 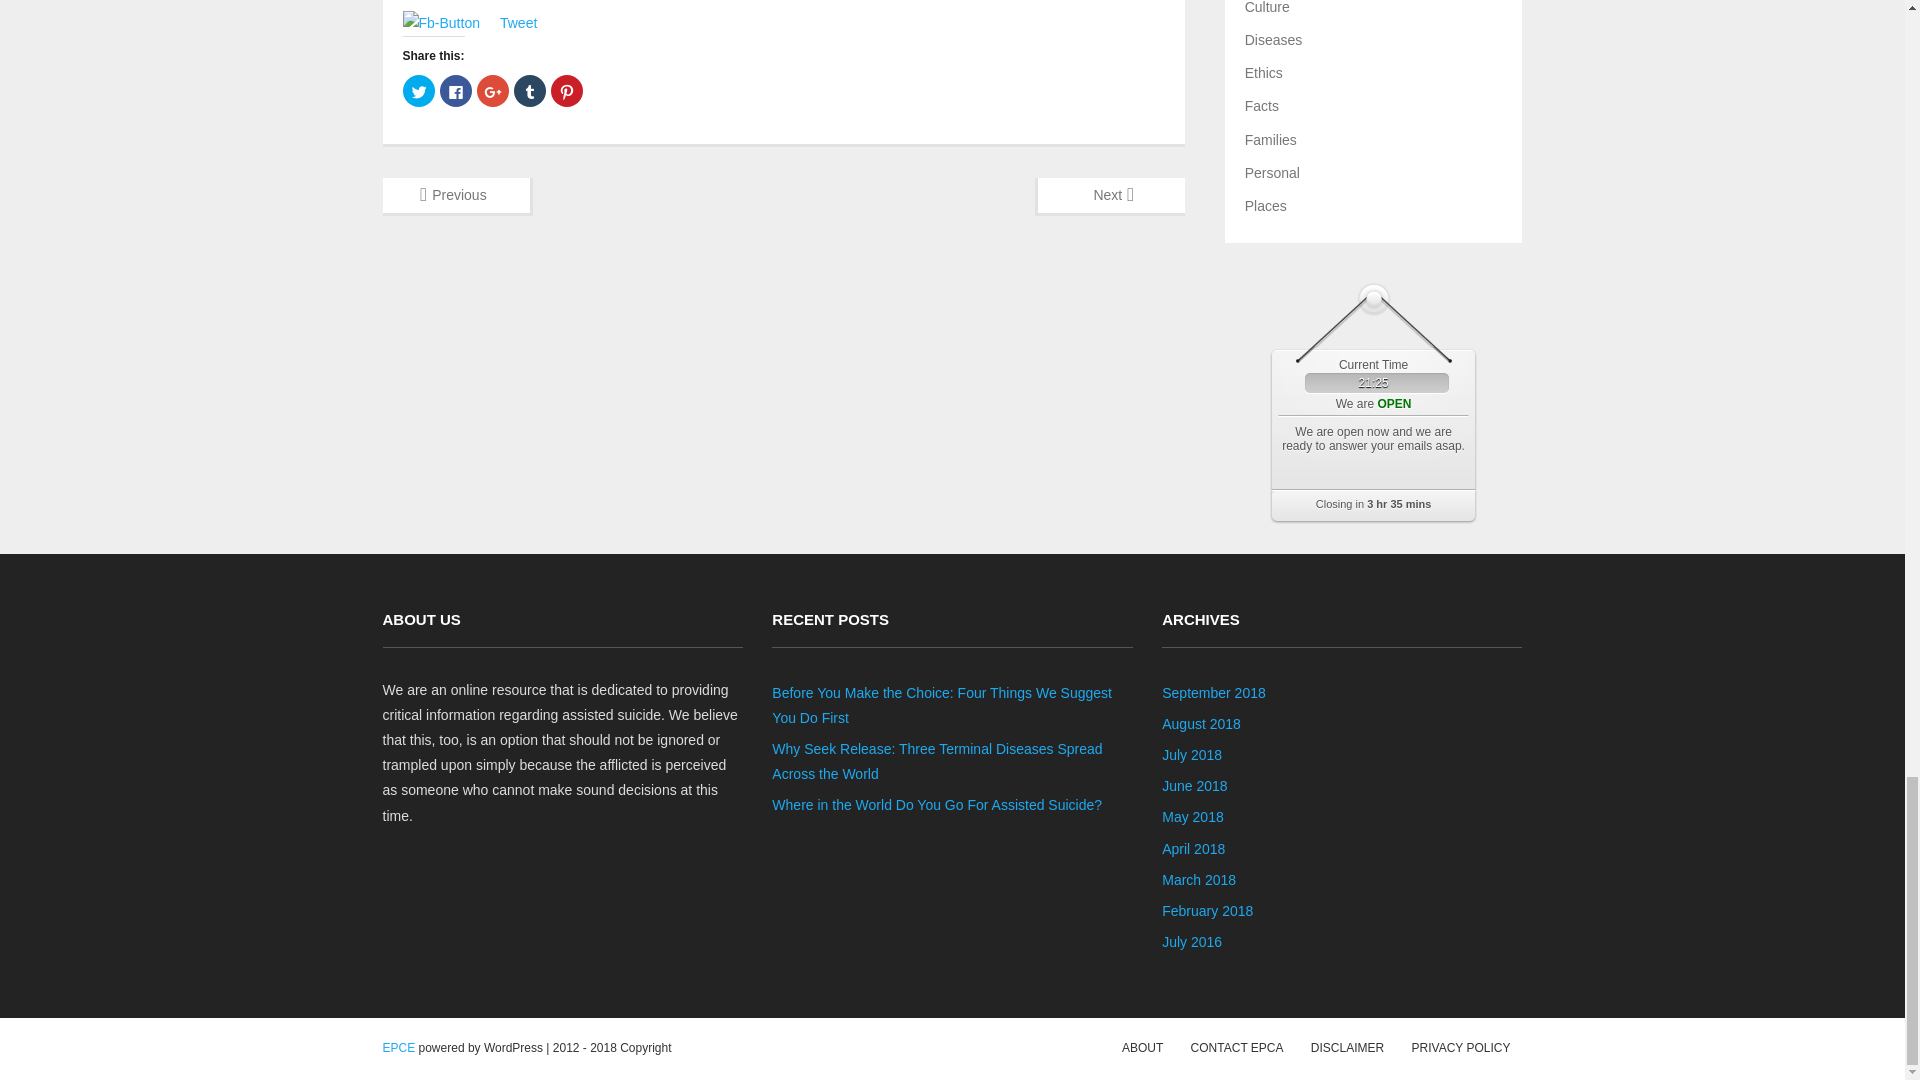 I want to click on Click to share on Tumblr, so click(x=530, y=90).